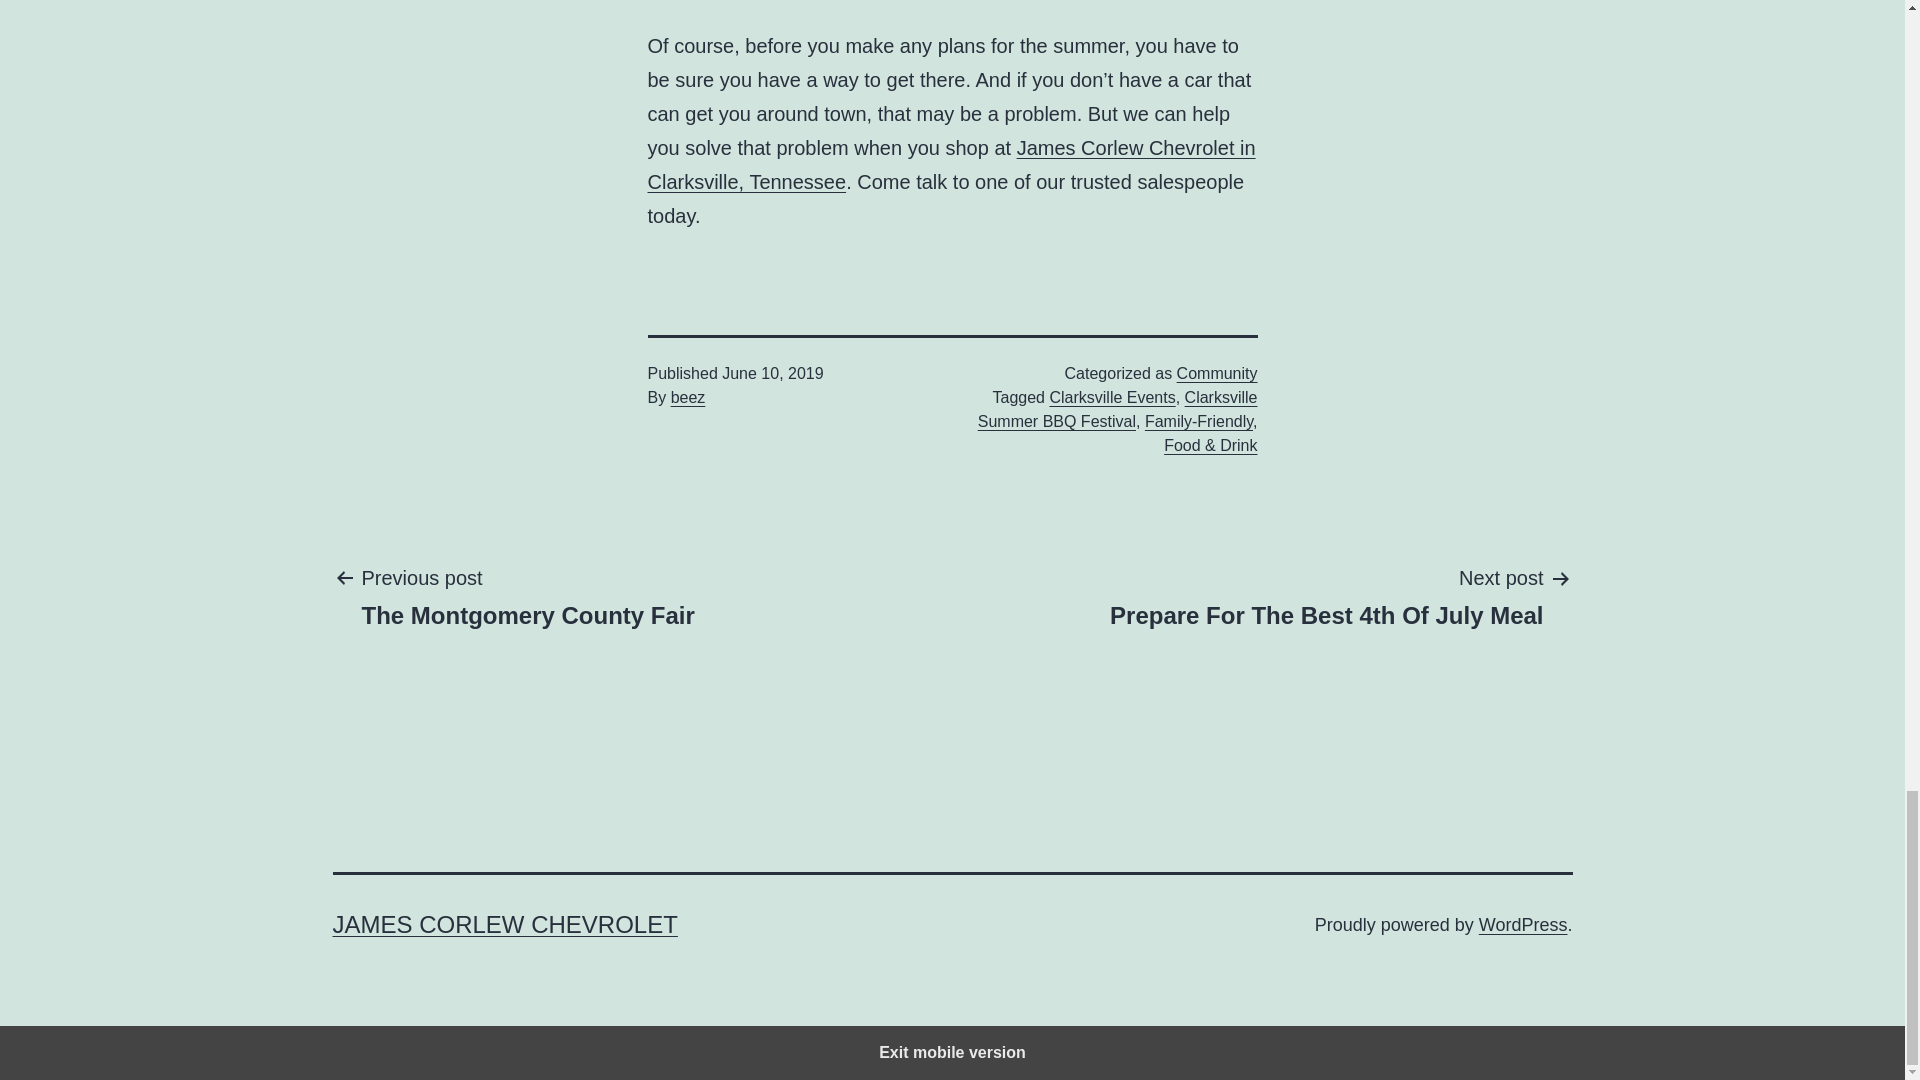  What do you see at coordinates (1523, 924) in the screenshot?
I see `Clarksville Events` at bounding box center [1523, 924].